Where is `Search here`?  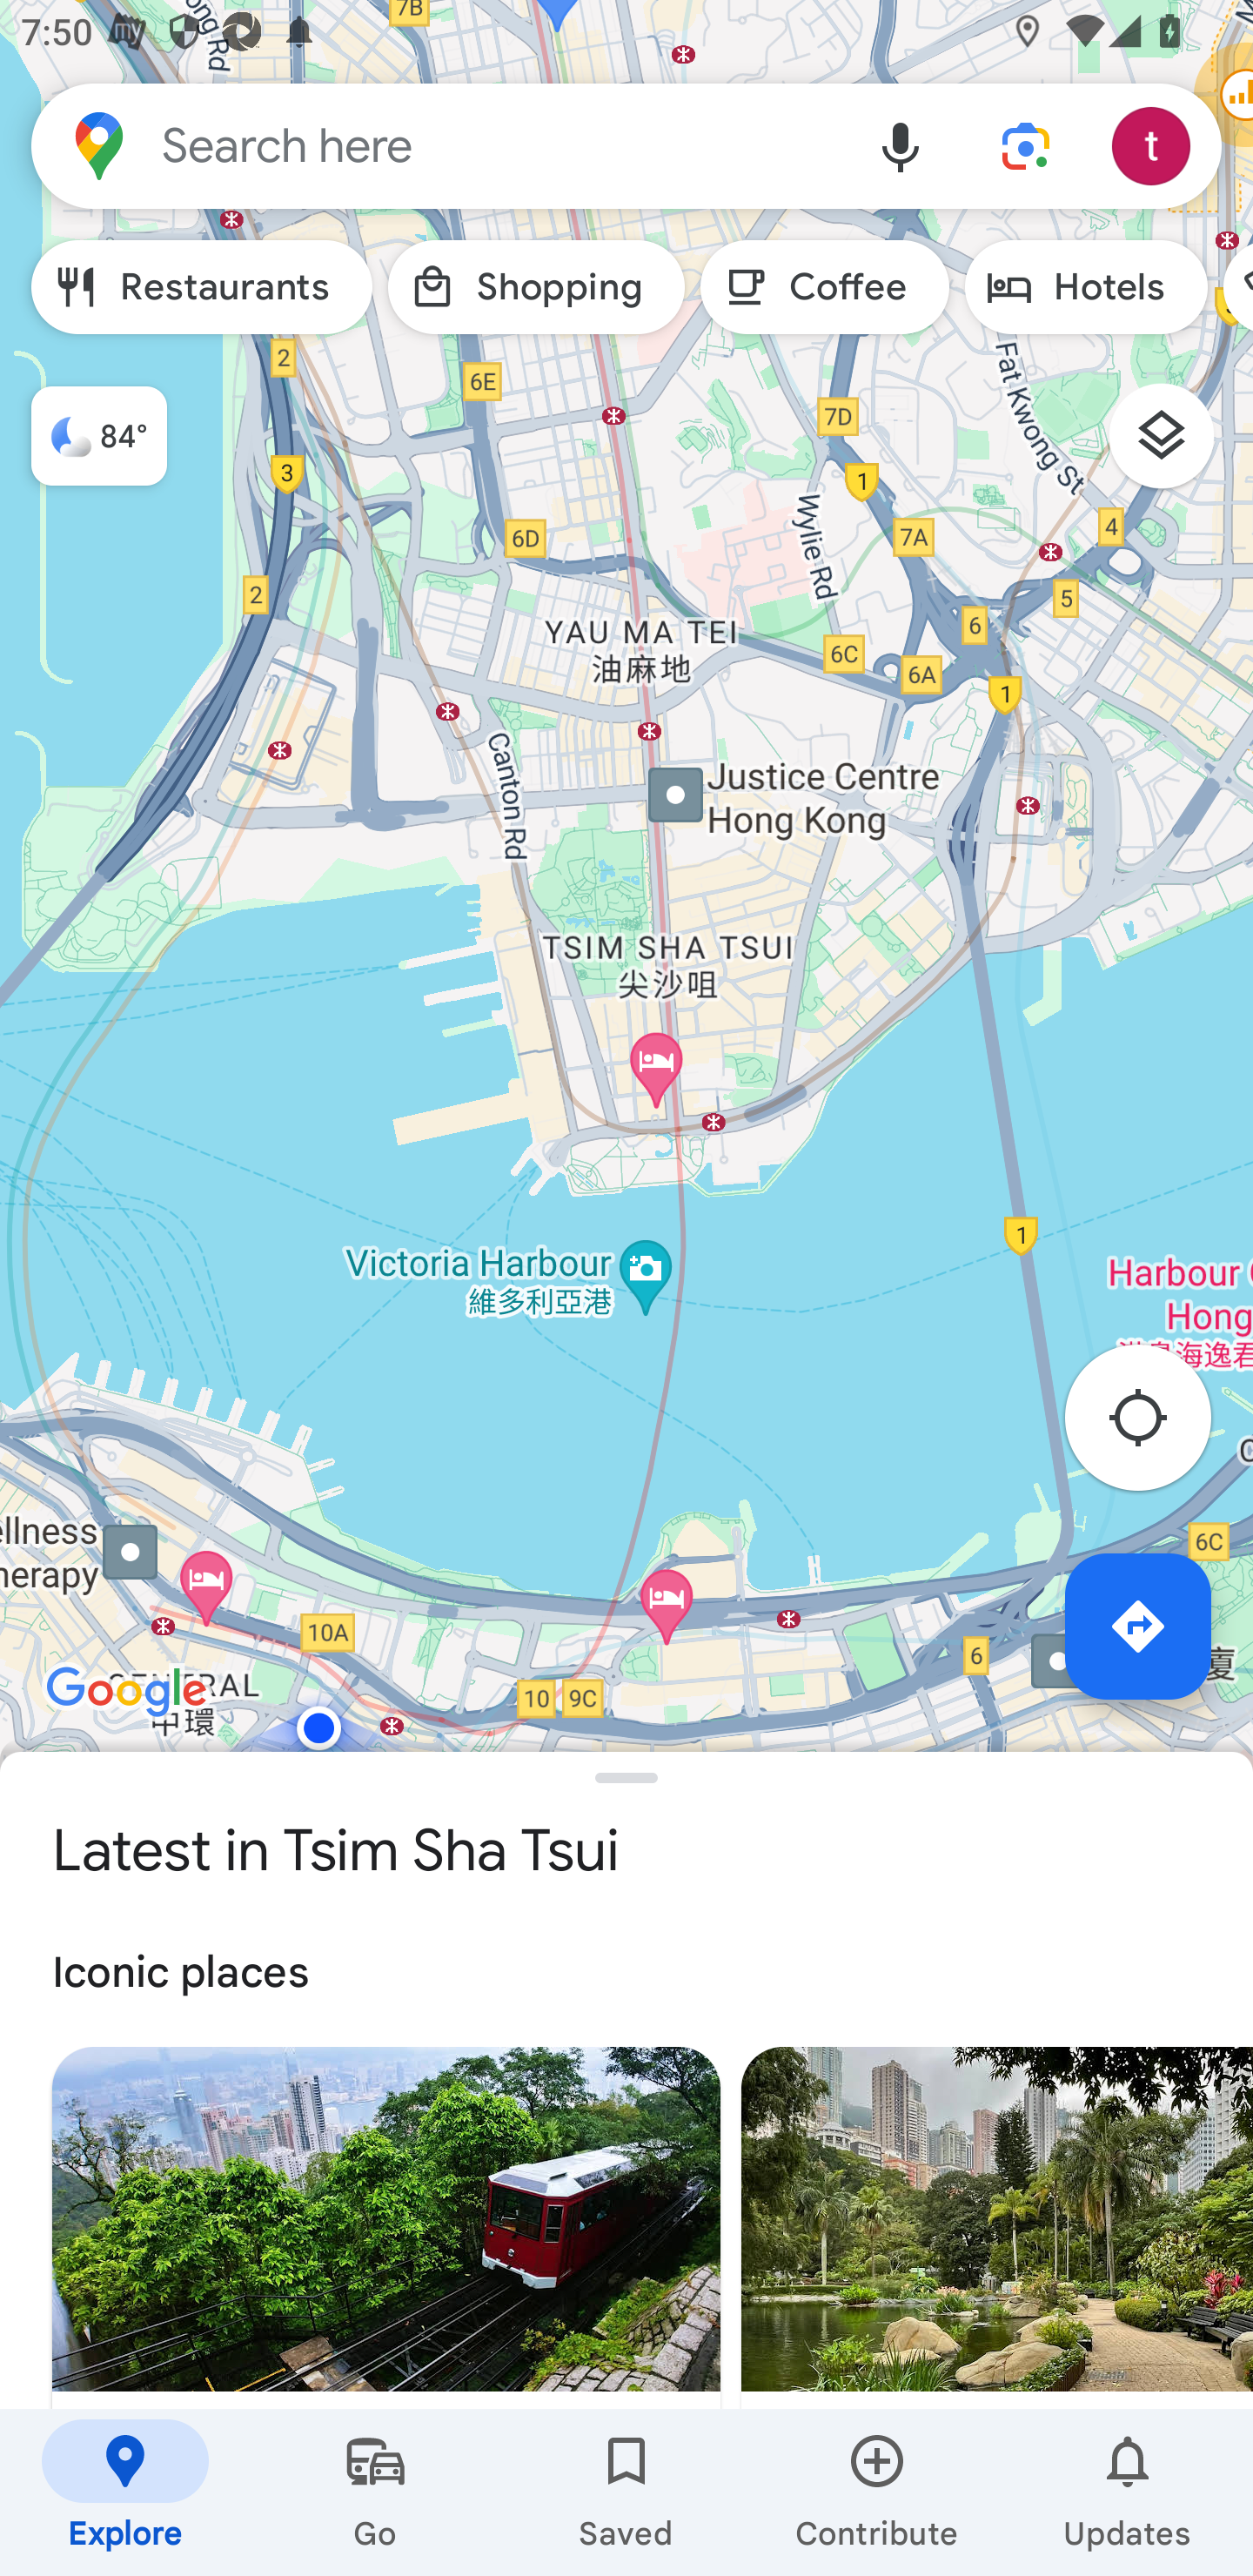
Search here is located at coordinates (435, 144).